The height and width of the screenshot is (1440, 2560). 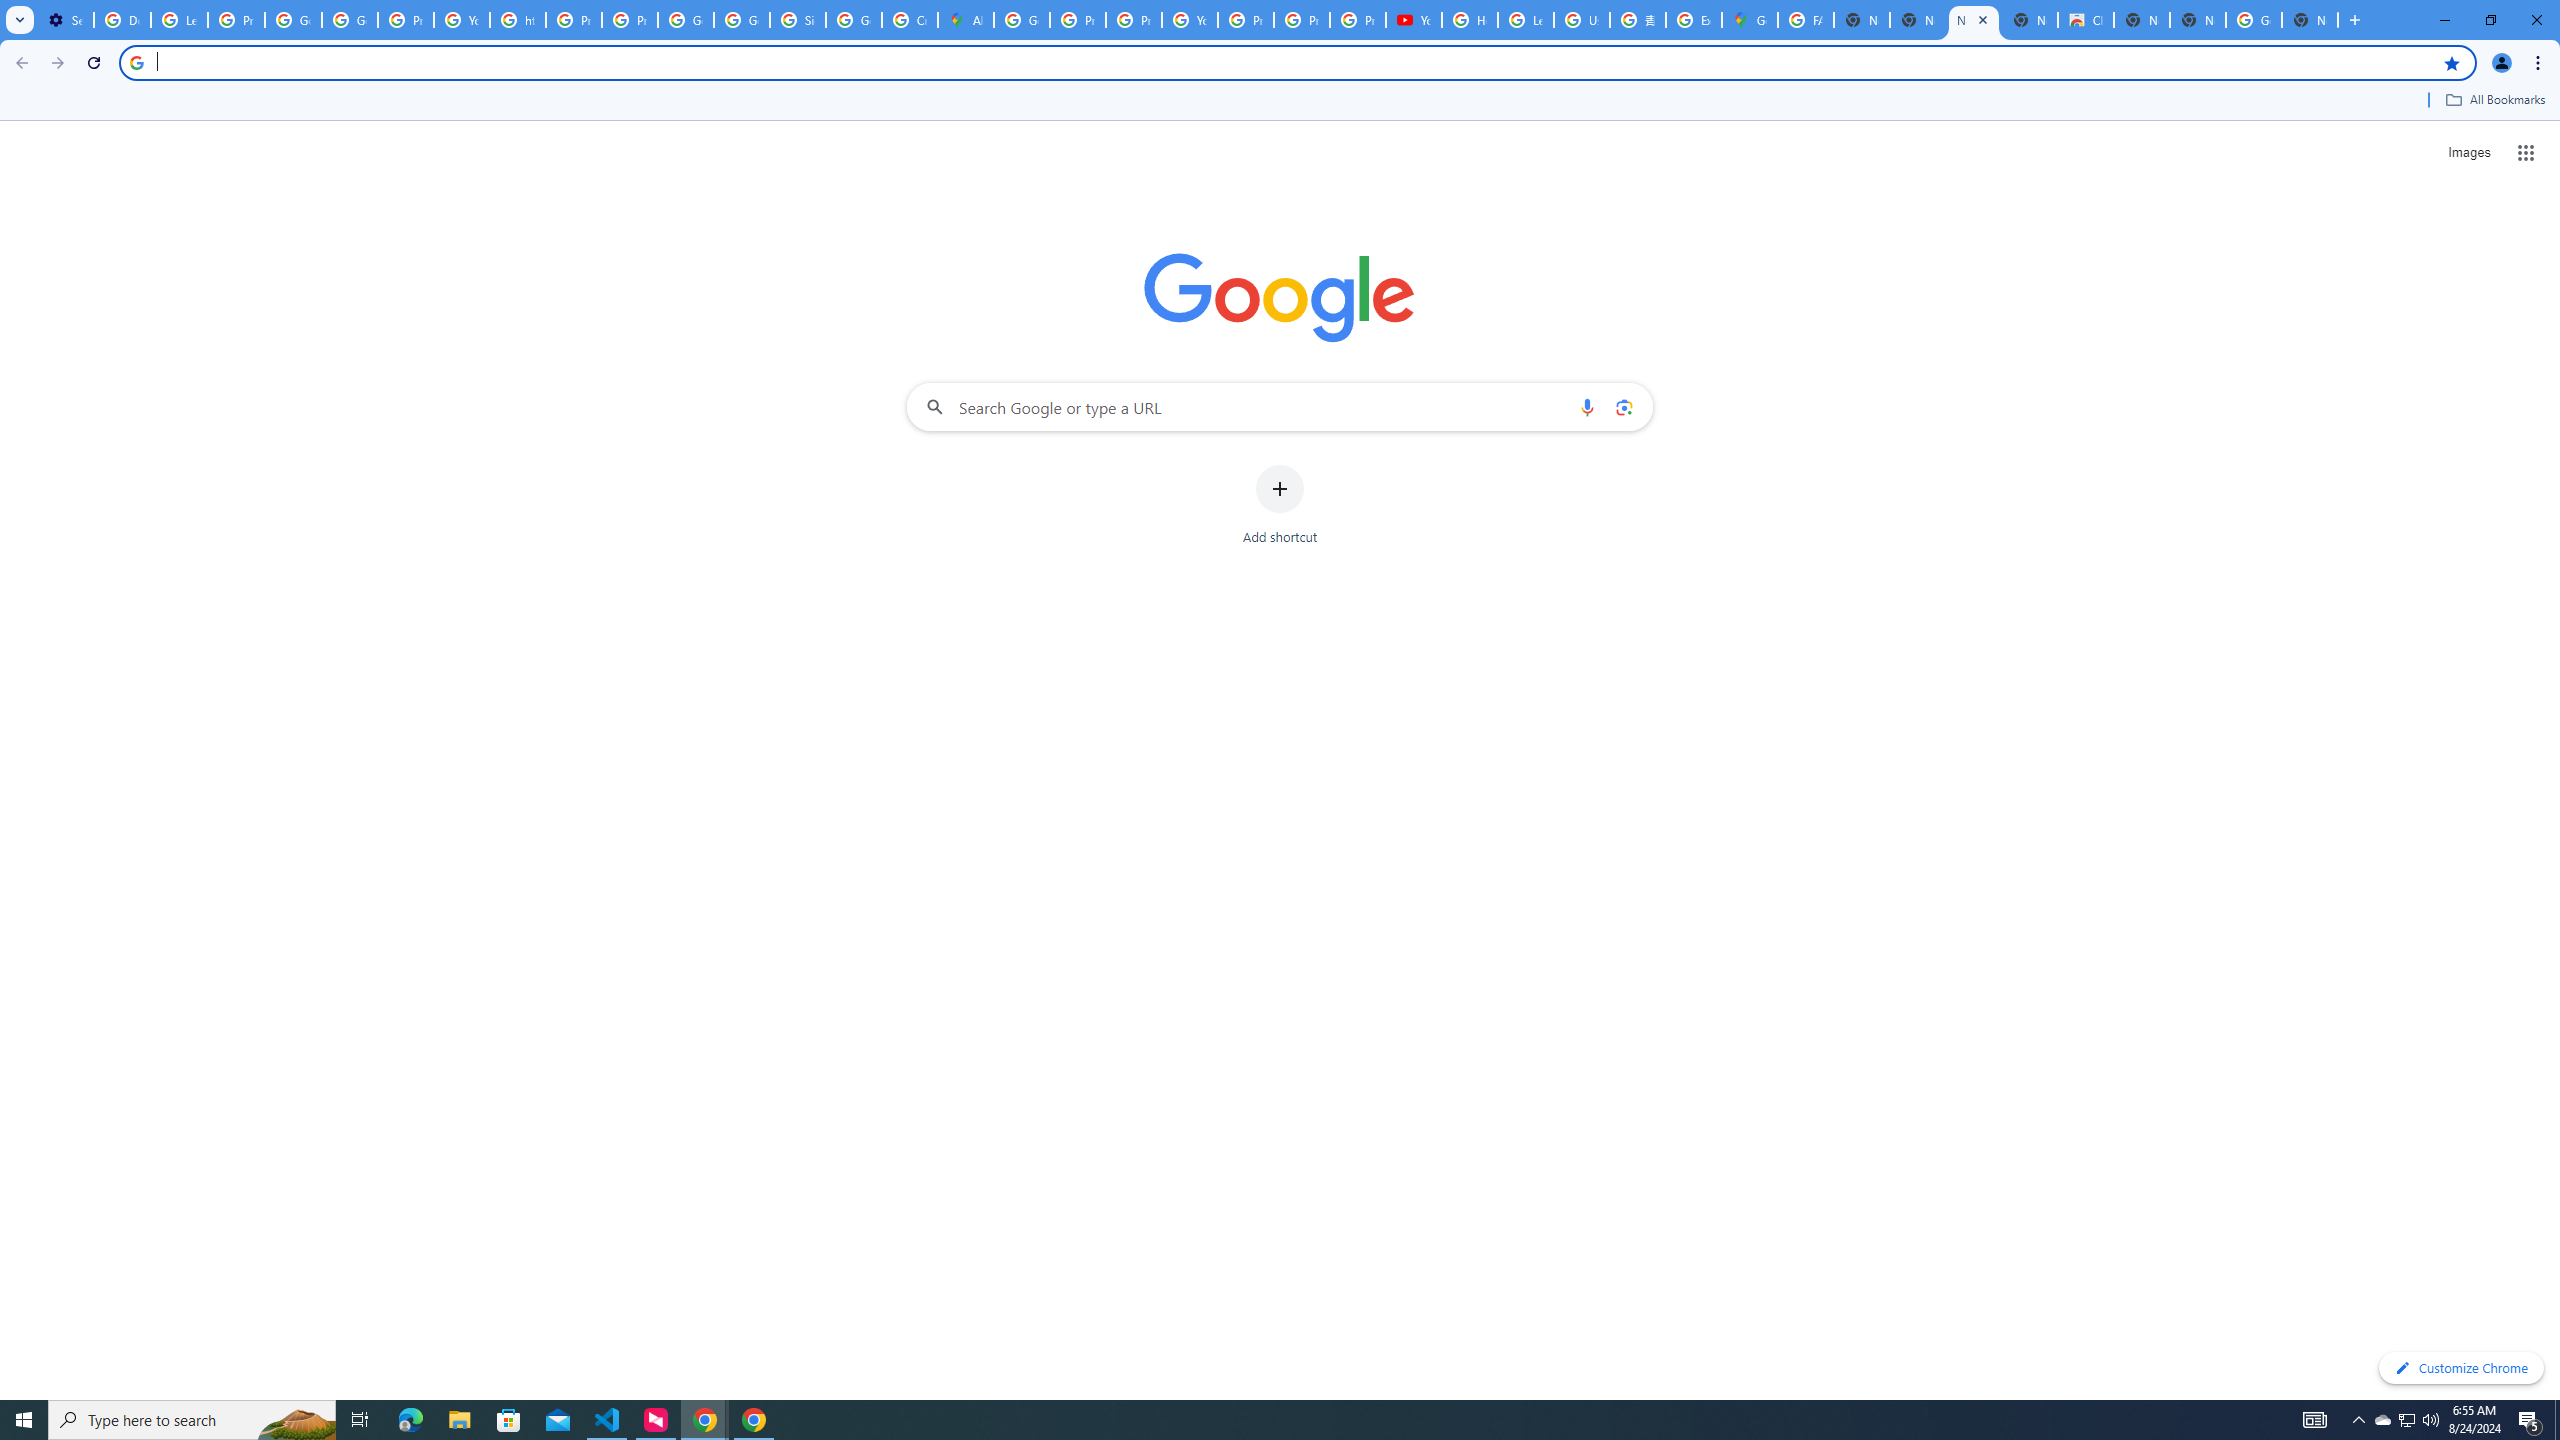 I want to click on Create your Google Account, so click(x=910, y=20).